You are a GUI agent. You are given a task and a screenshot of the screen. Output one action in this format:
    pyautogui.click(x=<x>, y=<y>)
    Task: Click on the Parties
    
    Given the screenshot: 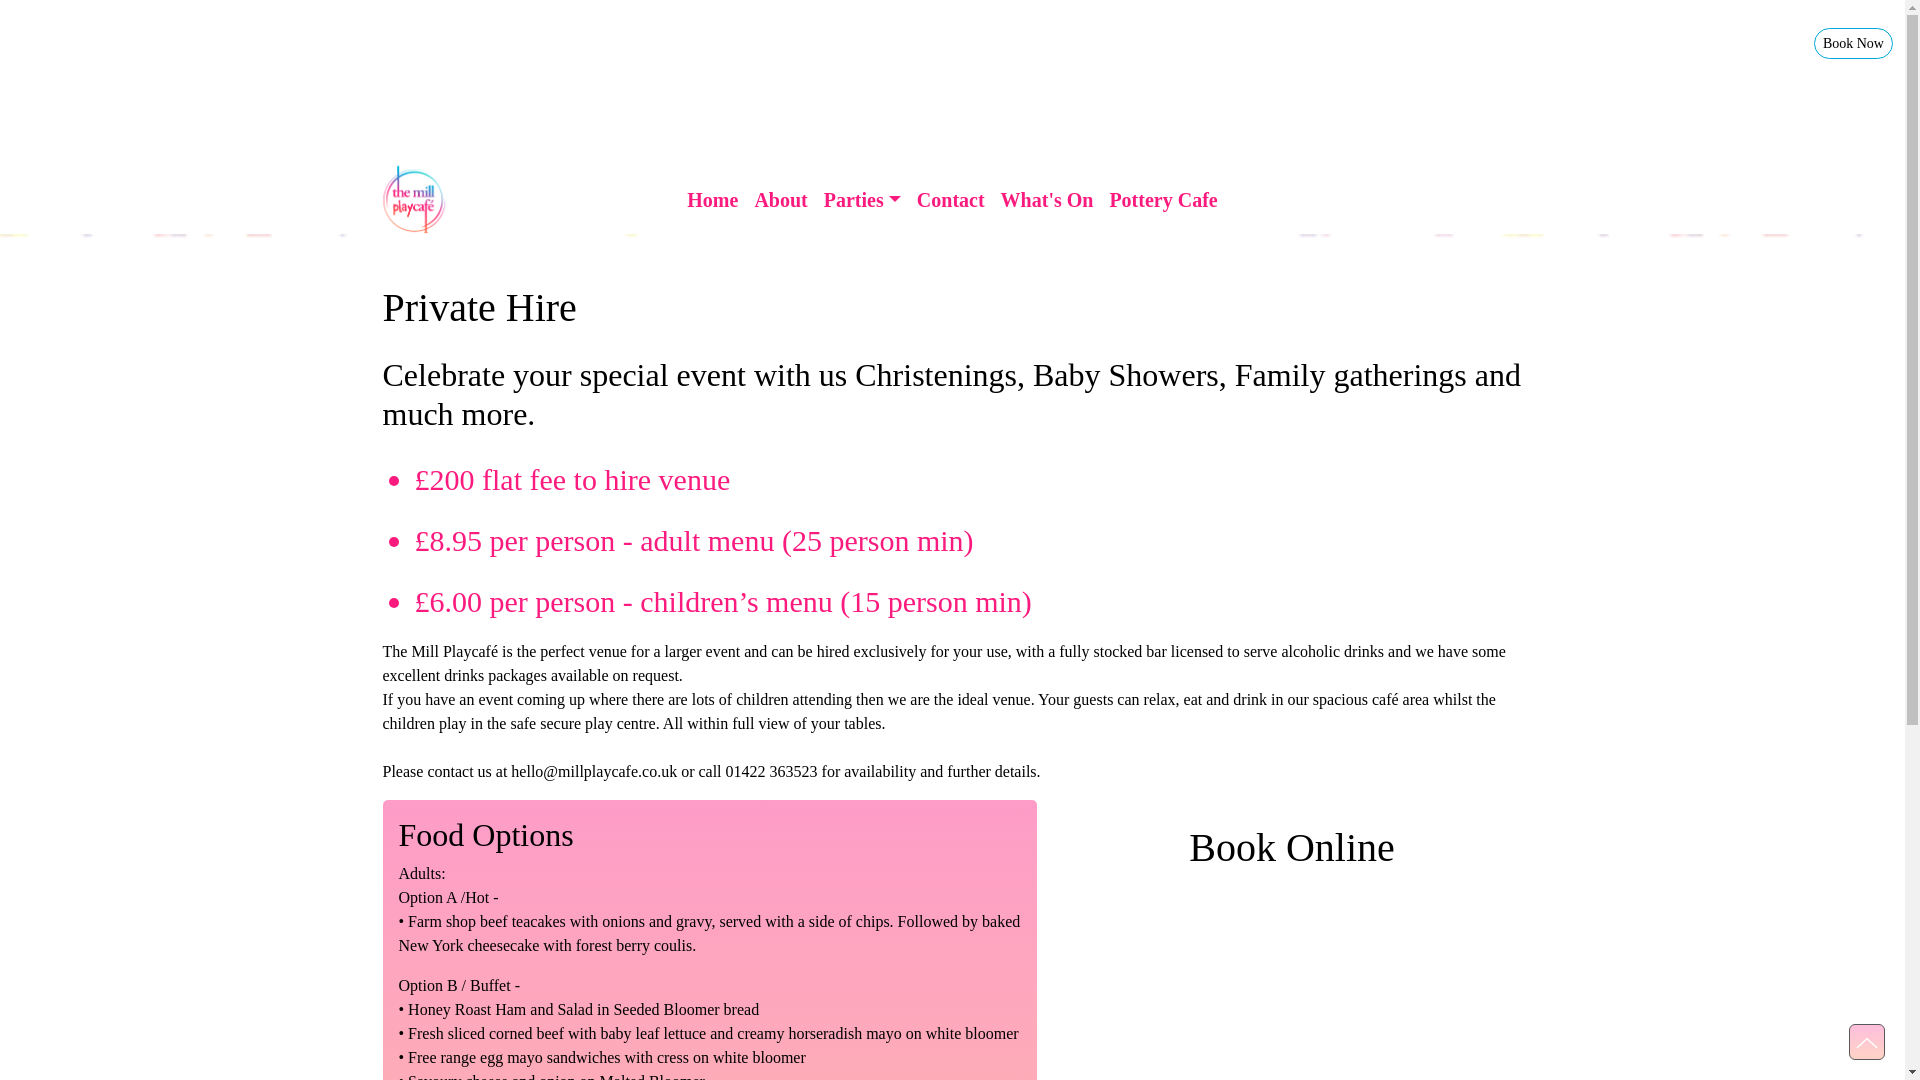 What is the action you would take?
    pyautogui.click(x=862, y=200)
    